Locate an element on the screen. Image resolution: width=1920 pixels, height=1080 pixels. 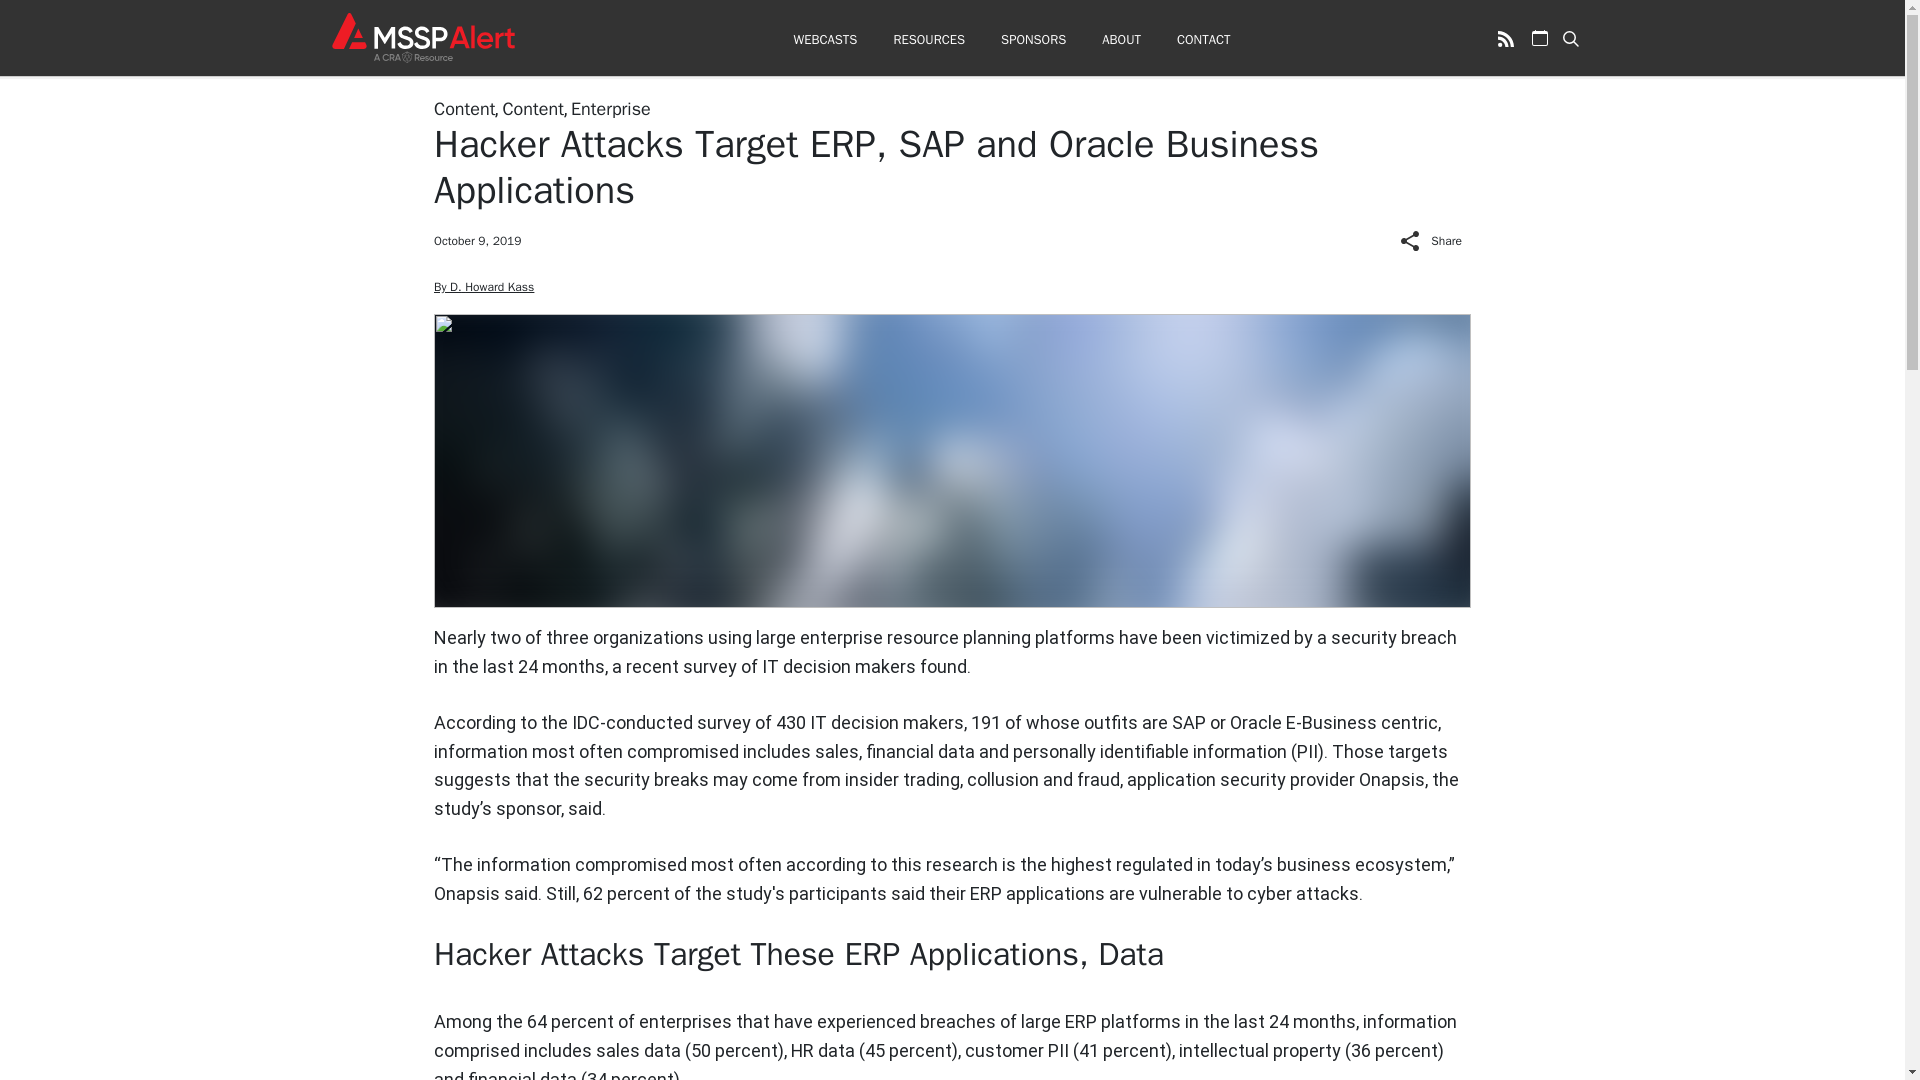
SPONSORS is located at coordinates (1032, 40).